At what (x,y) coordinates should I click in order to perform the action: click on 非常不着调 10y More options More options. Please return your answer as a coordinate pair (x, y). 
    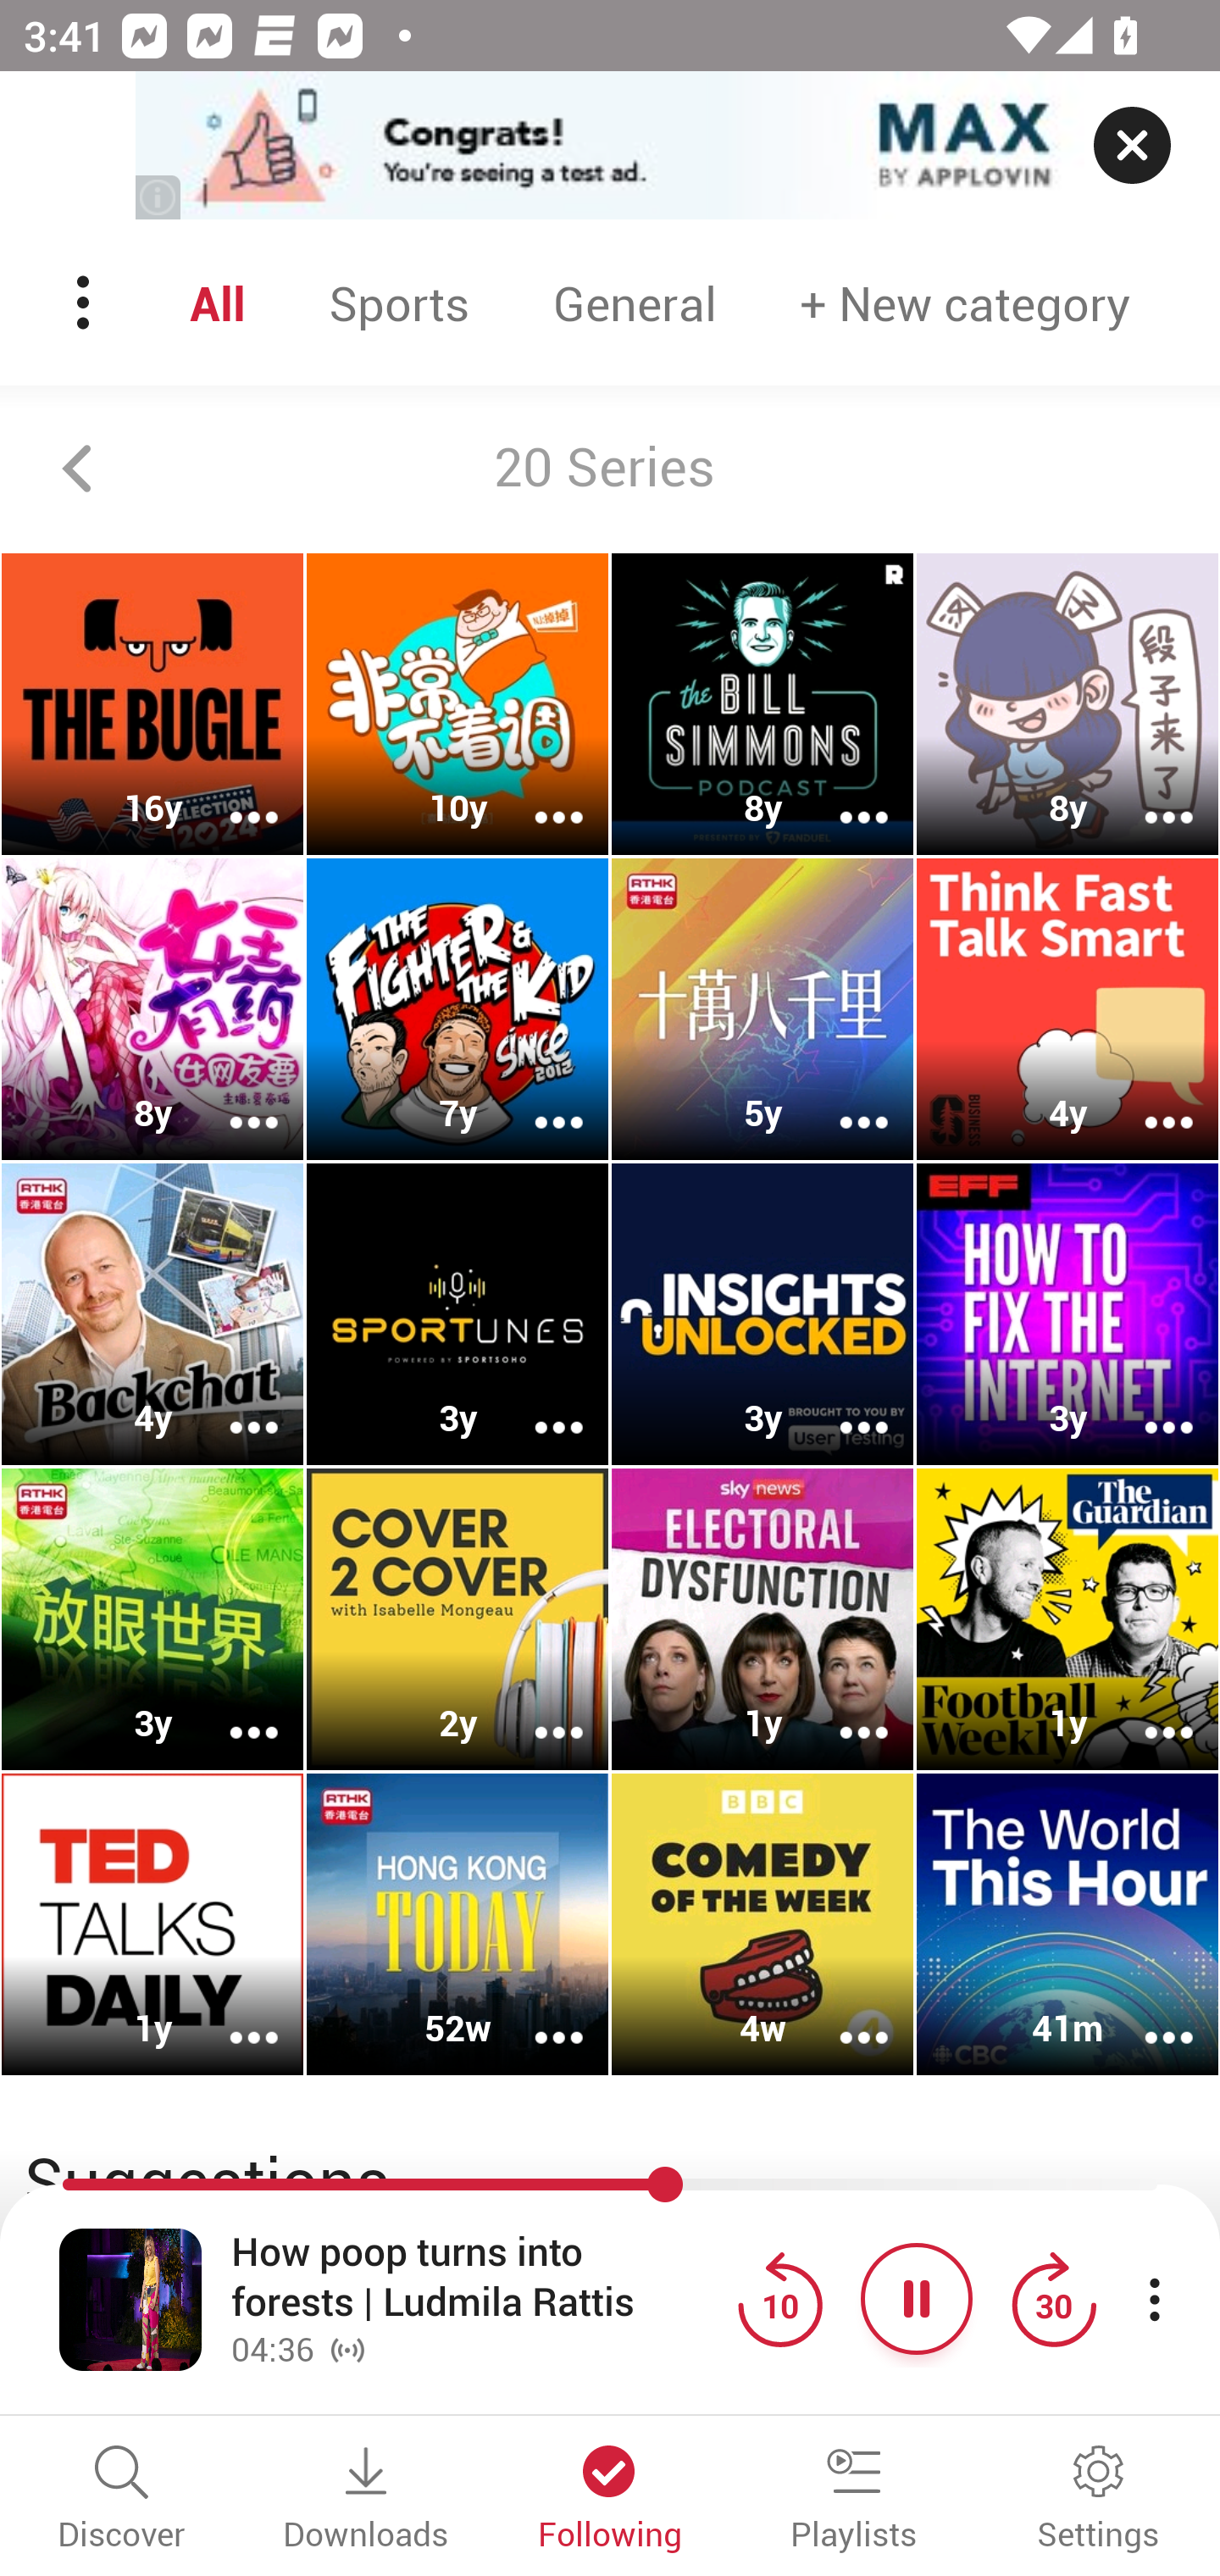
    Looking at the image, I should click on (457, 704).